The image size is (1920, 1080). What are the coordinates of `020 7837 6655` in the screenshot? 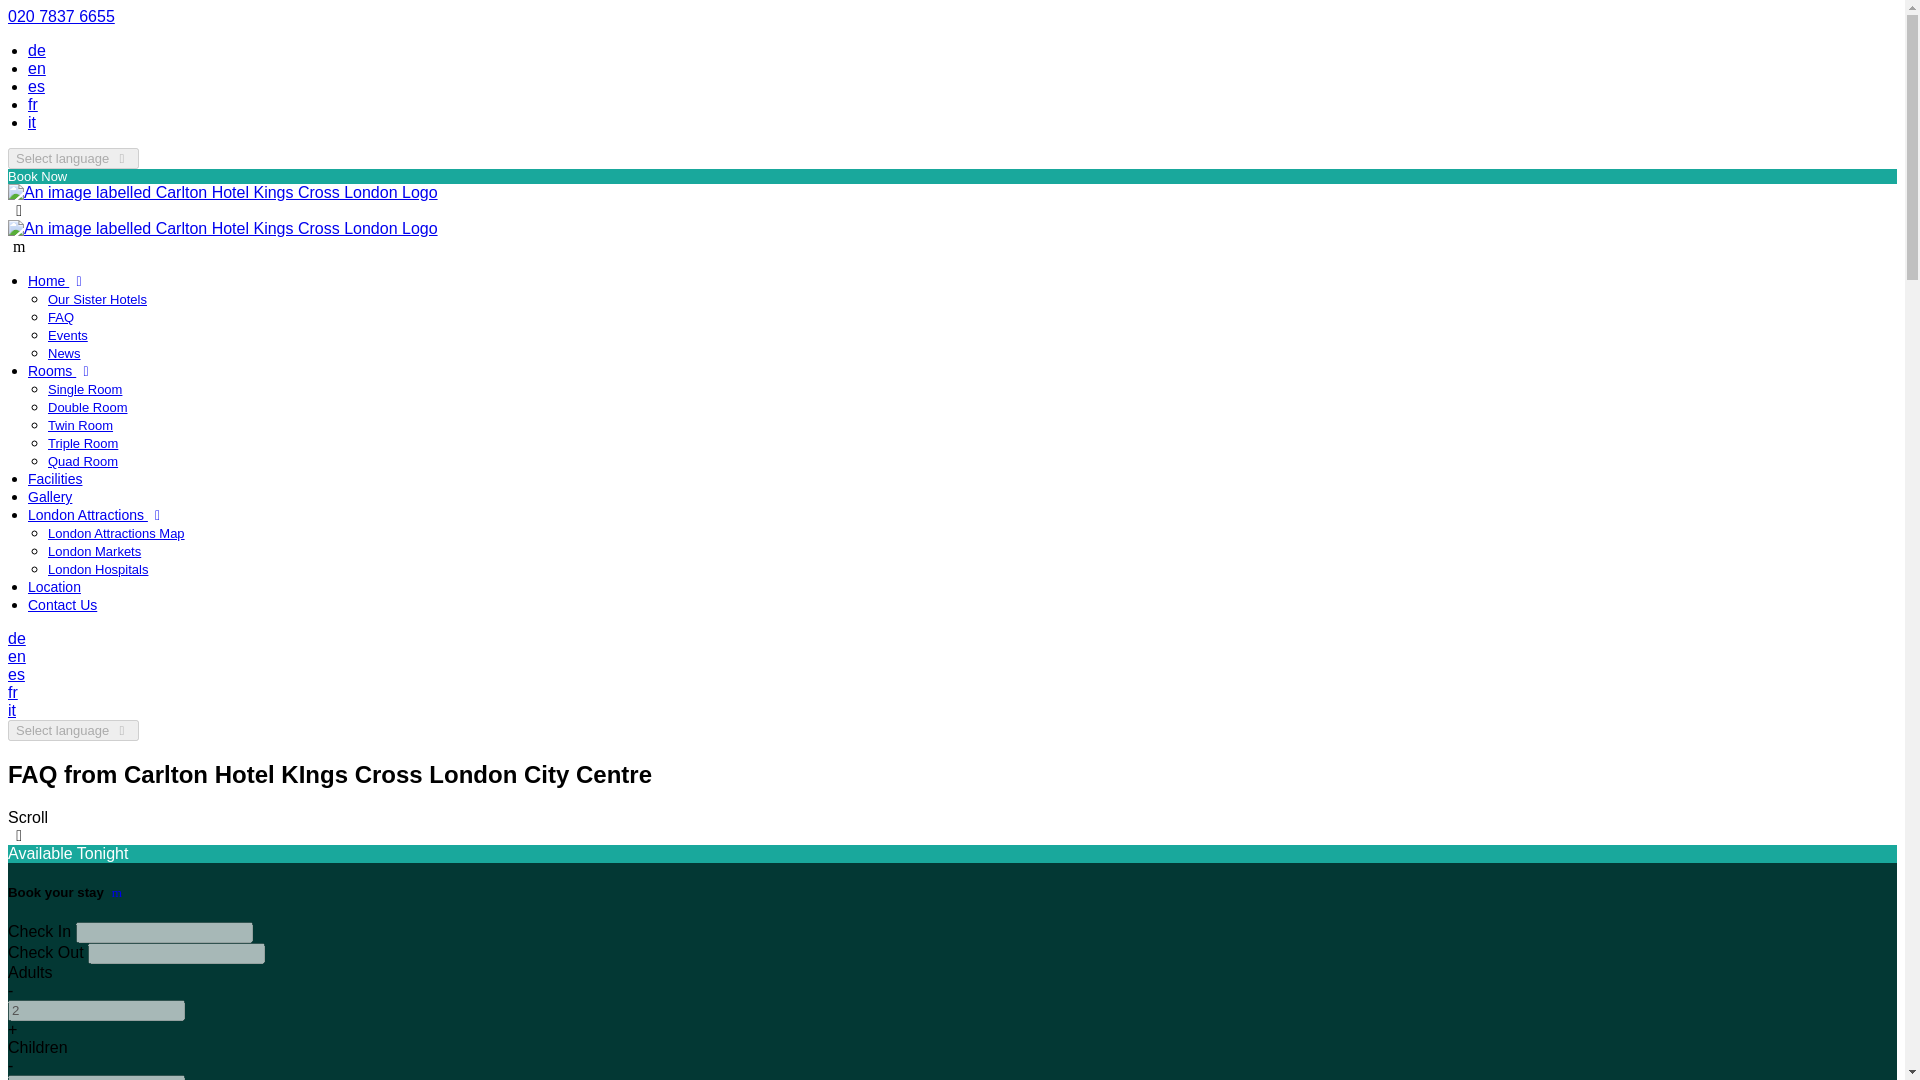 It's located at (61, 16).